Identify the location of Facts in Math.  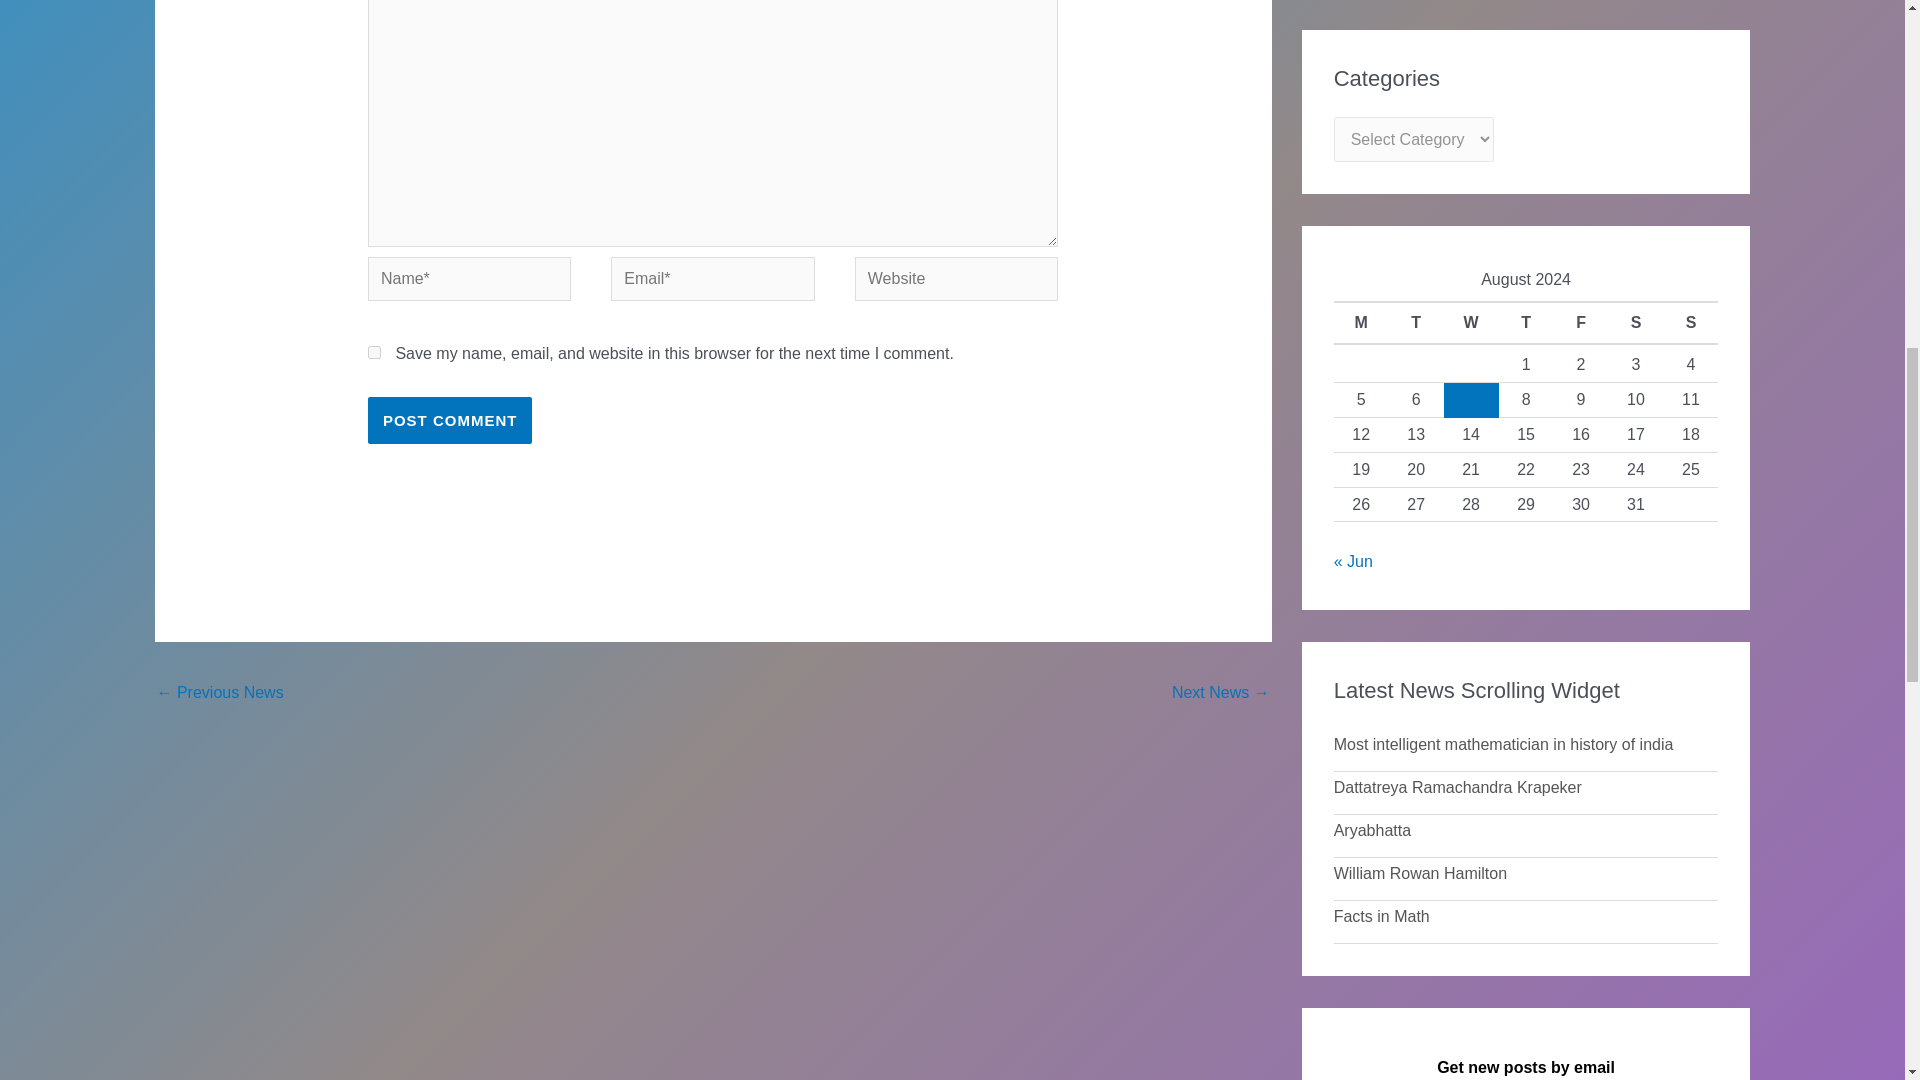
(218, 694).